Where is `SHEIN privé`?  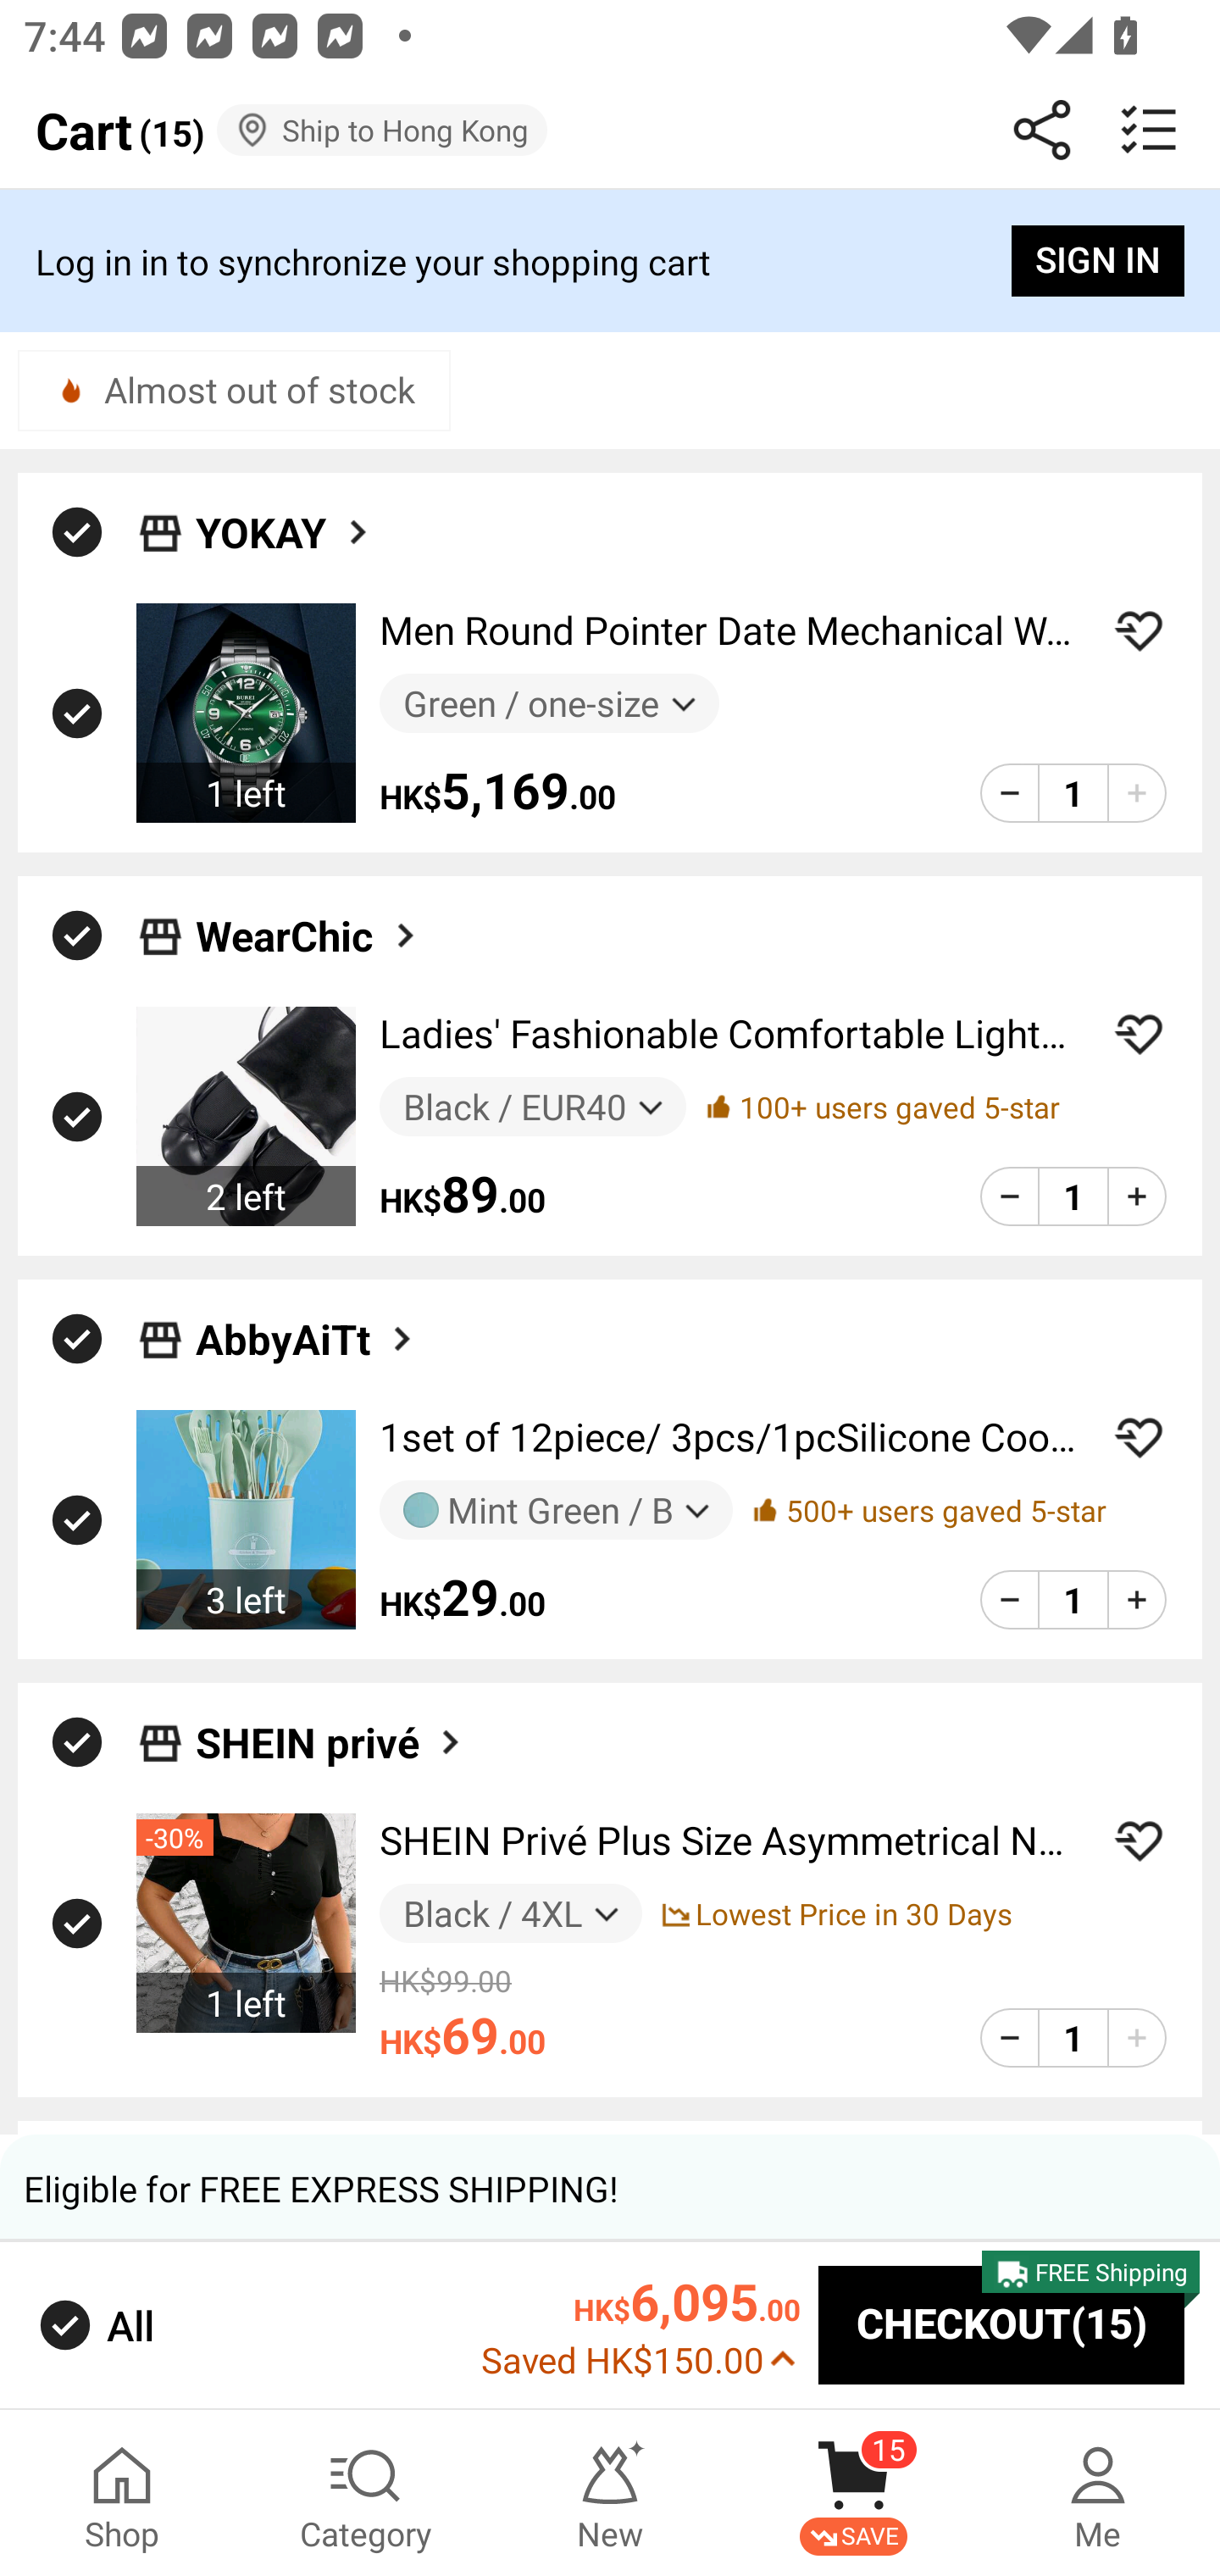
SHEIN privé is located at coordinates (330, 1740).